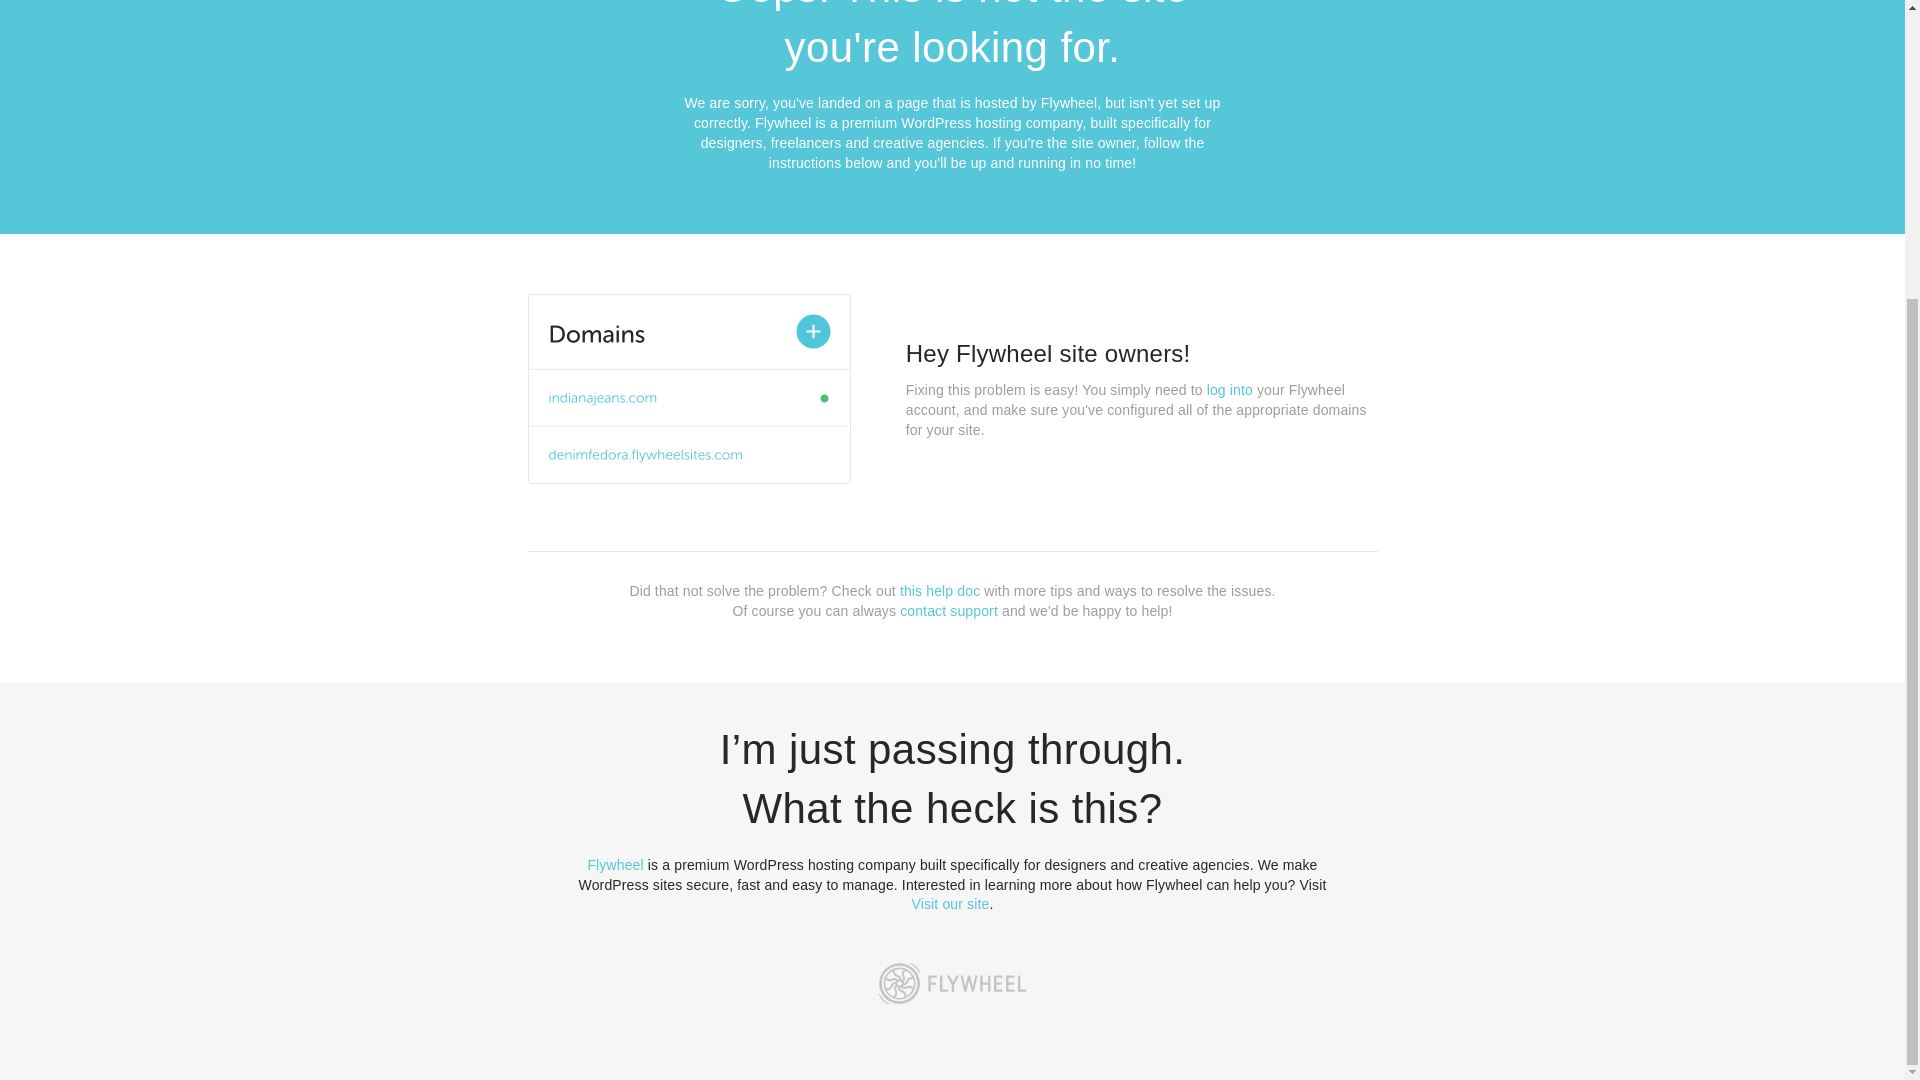 The width and height of the screenshot is (1920, 1080). Describe the element at coordinates (615, 864) in the screenshot. I see `Flywheel` at that location.